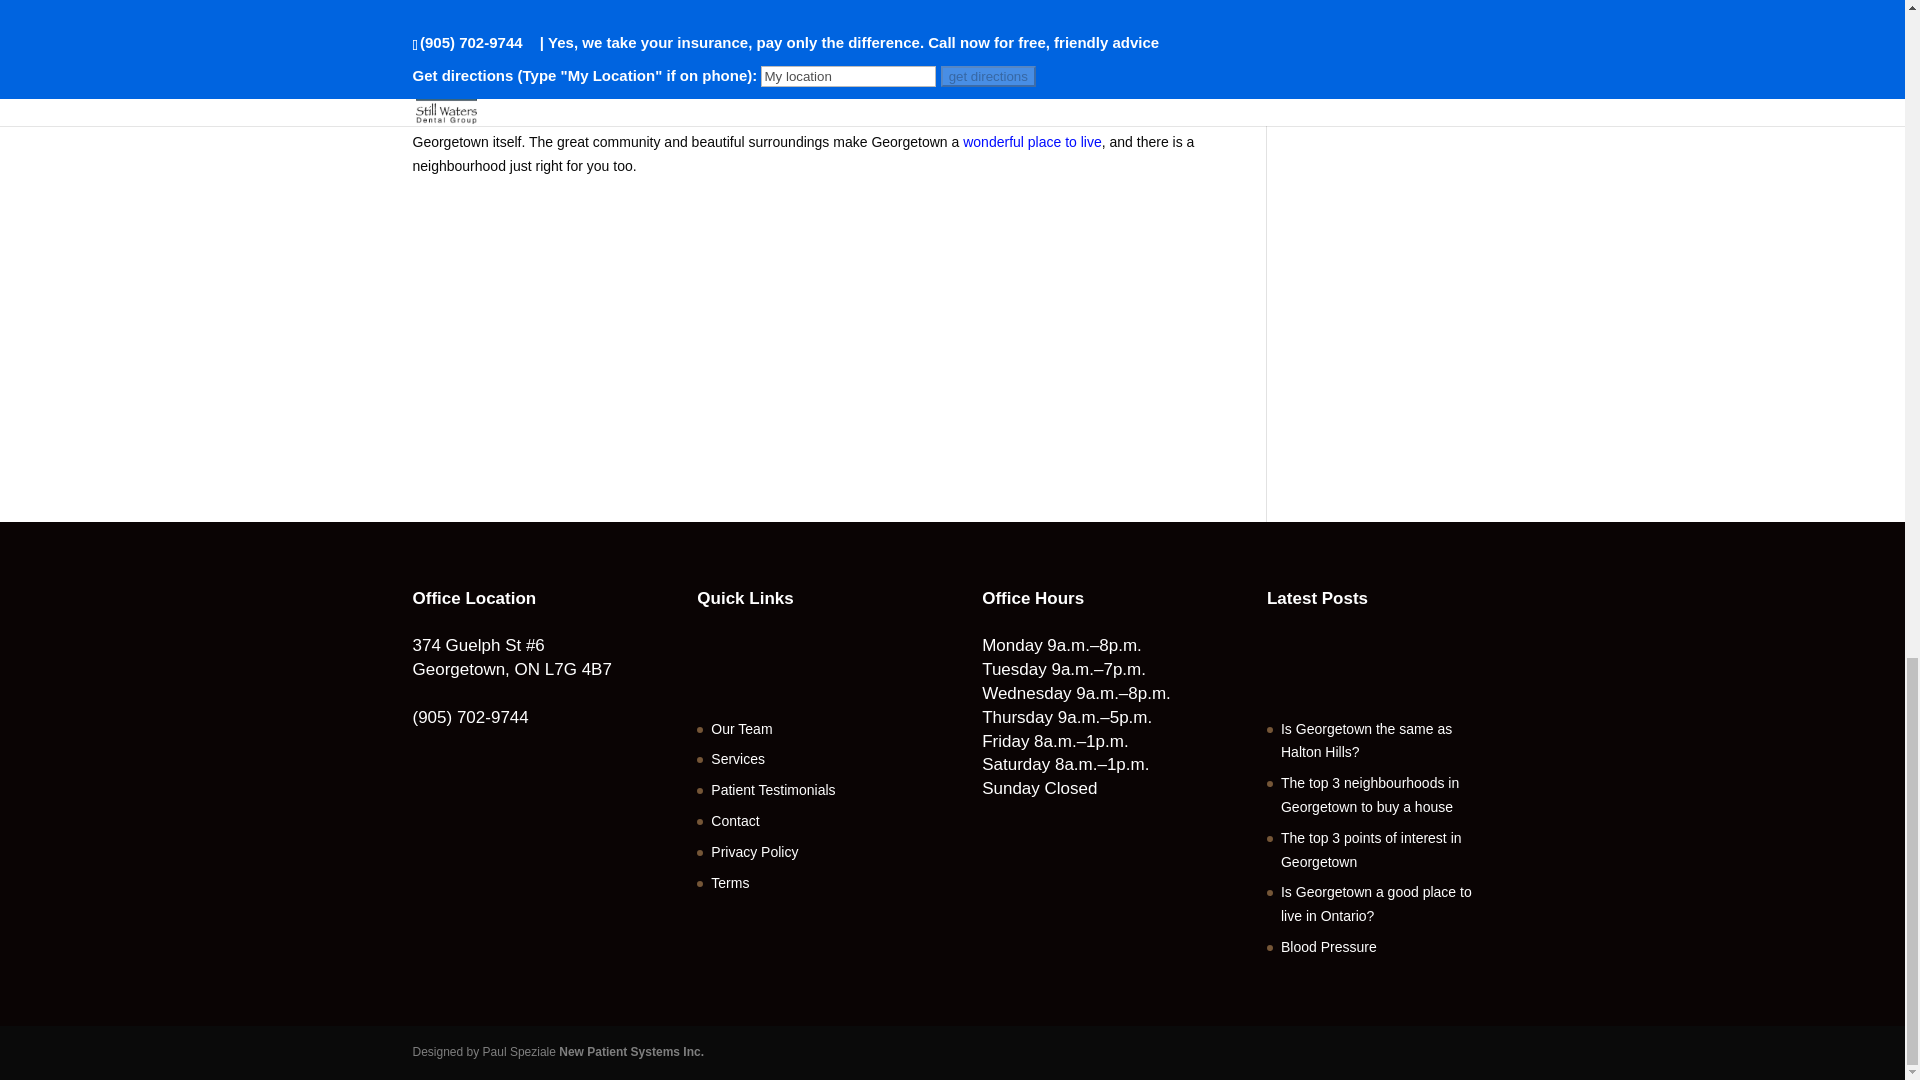 Image resolution: width=1920 pixels, height=1080 pixels. Describe the element at coordinates (1370, 795) in the screenshot. I see `The top 3 neighbourhoods in Georgetown to buy a house` at that location.